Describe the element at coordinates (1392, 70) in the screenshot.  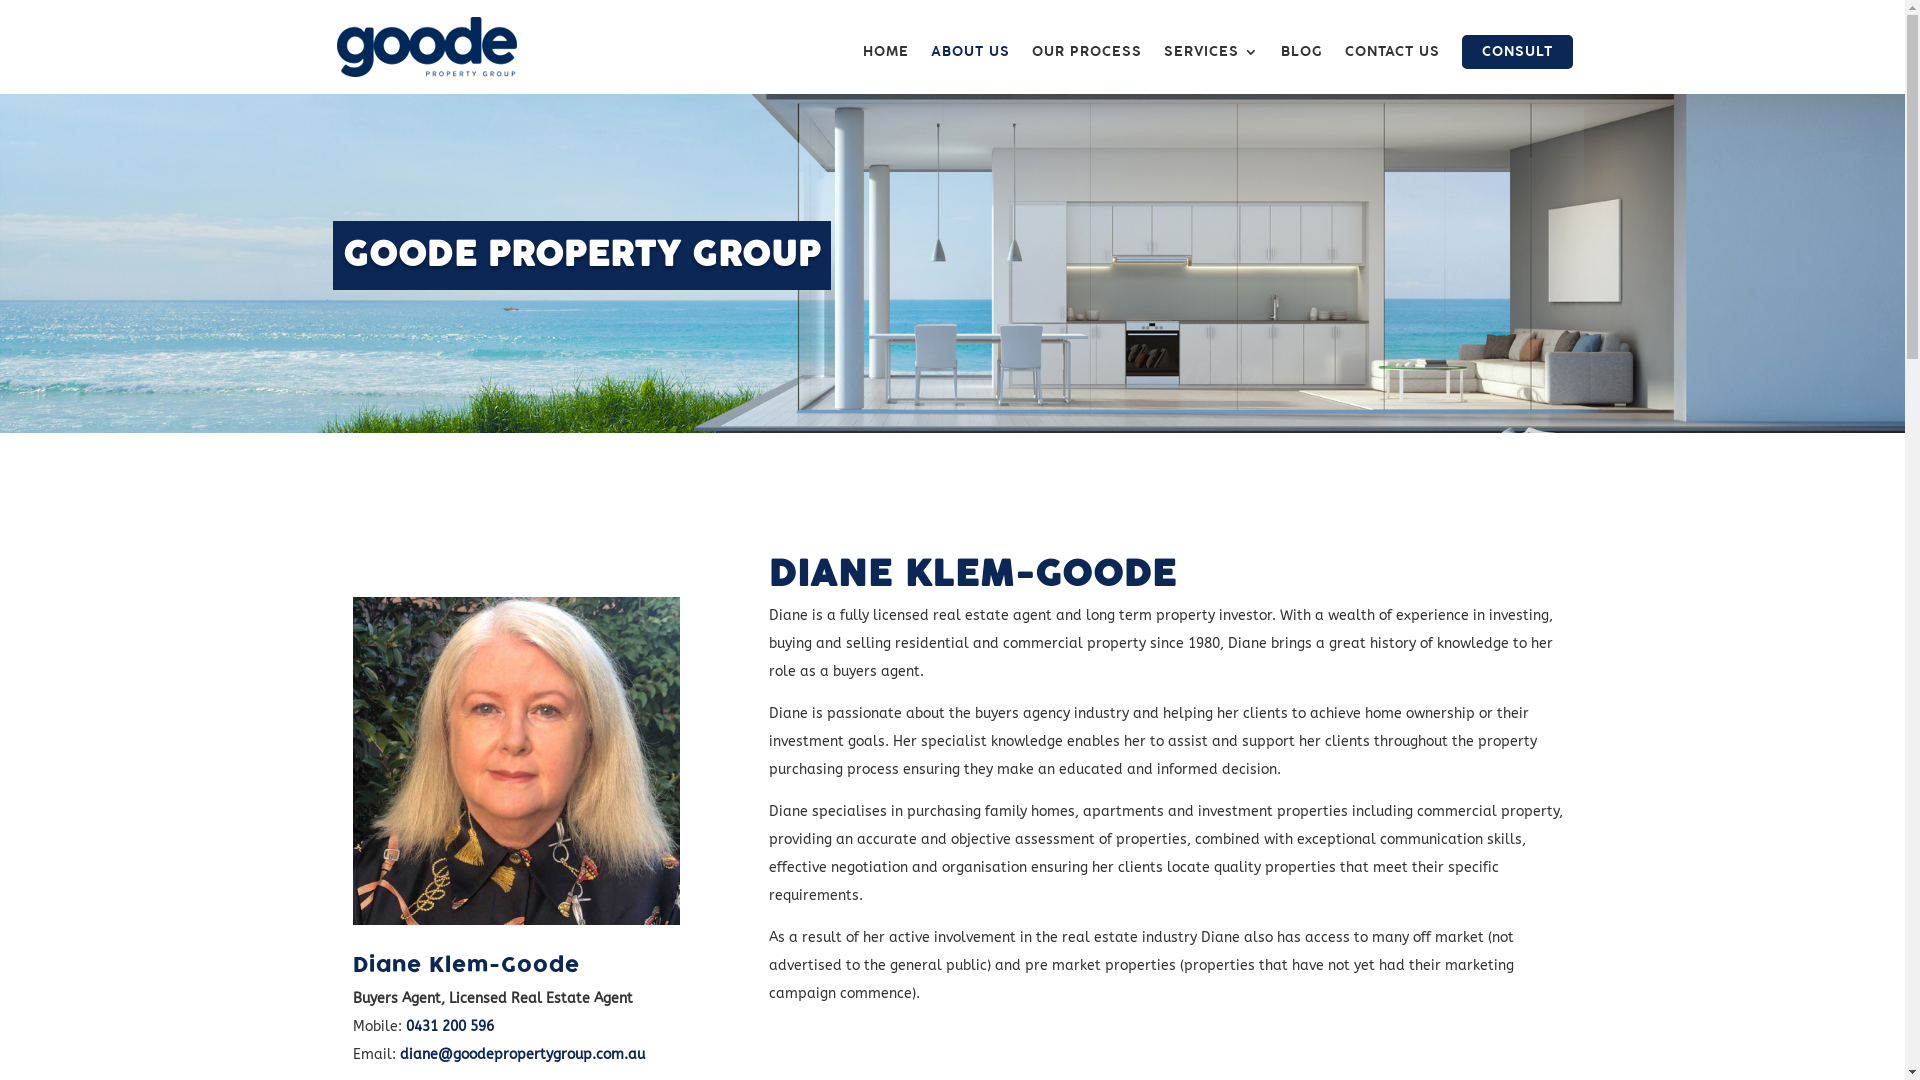
I see `CONTACT US` at that location.